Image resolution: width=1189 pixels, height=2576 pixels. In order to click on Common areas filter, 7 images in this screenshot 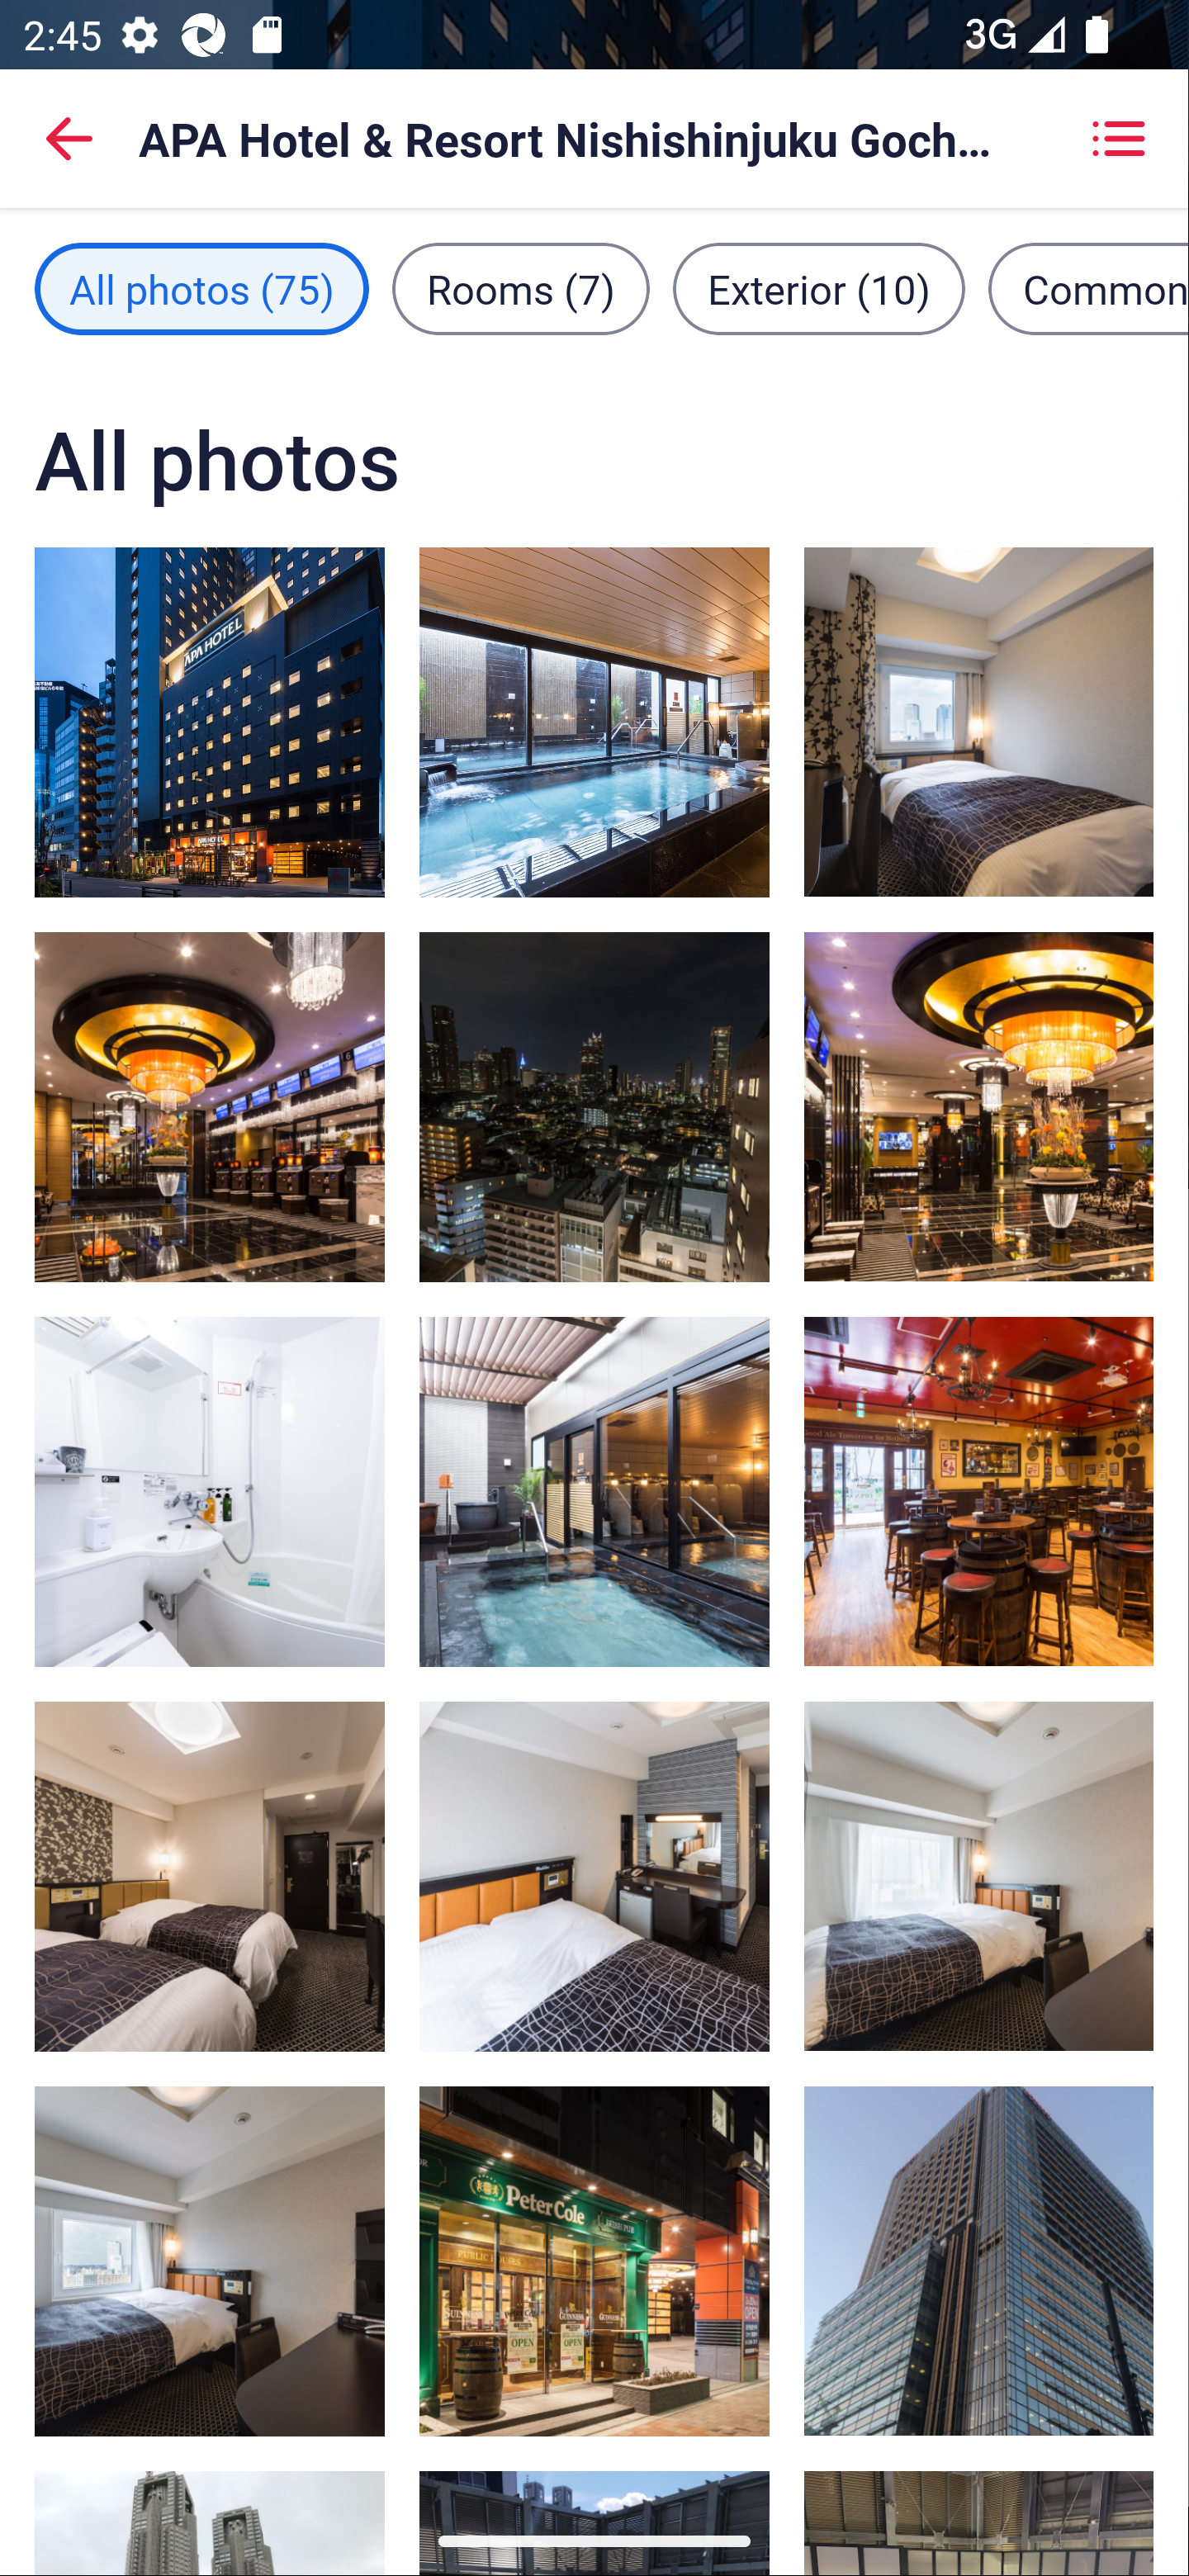, I will do `click(1087, 288)`.